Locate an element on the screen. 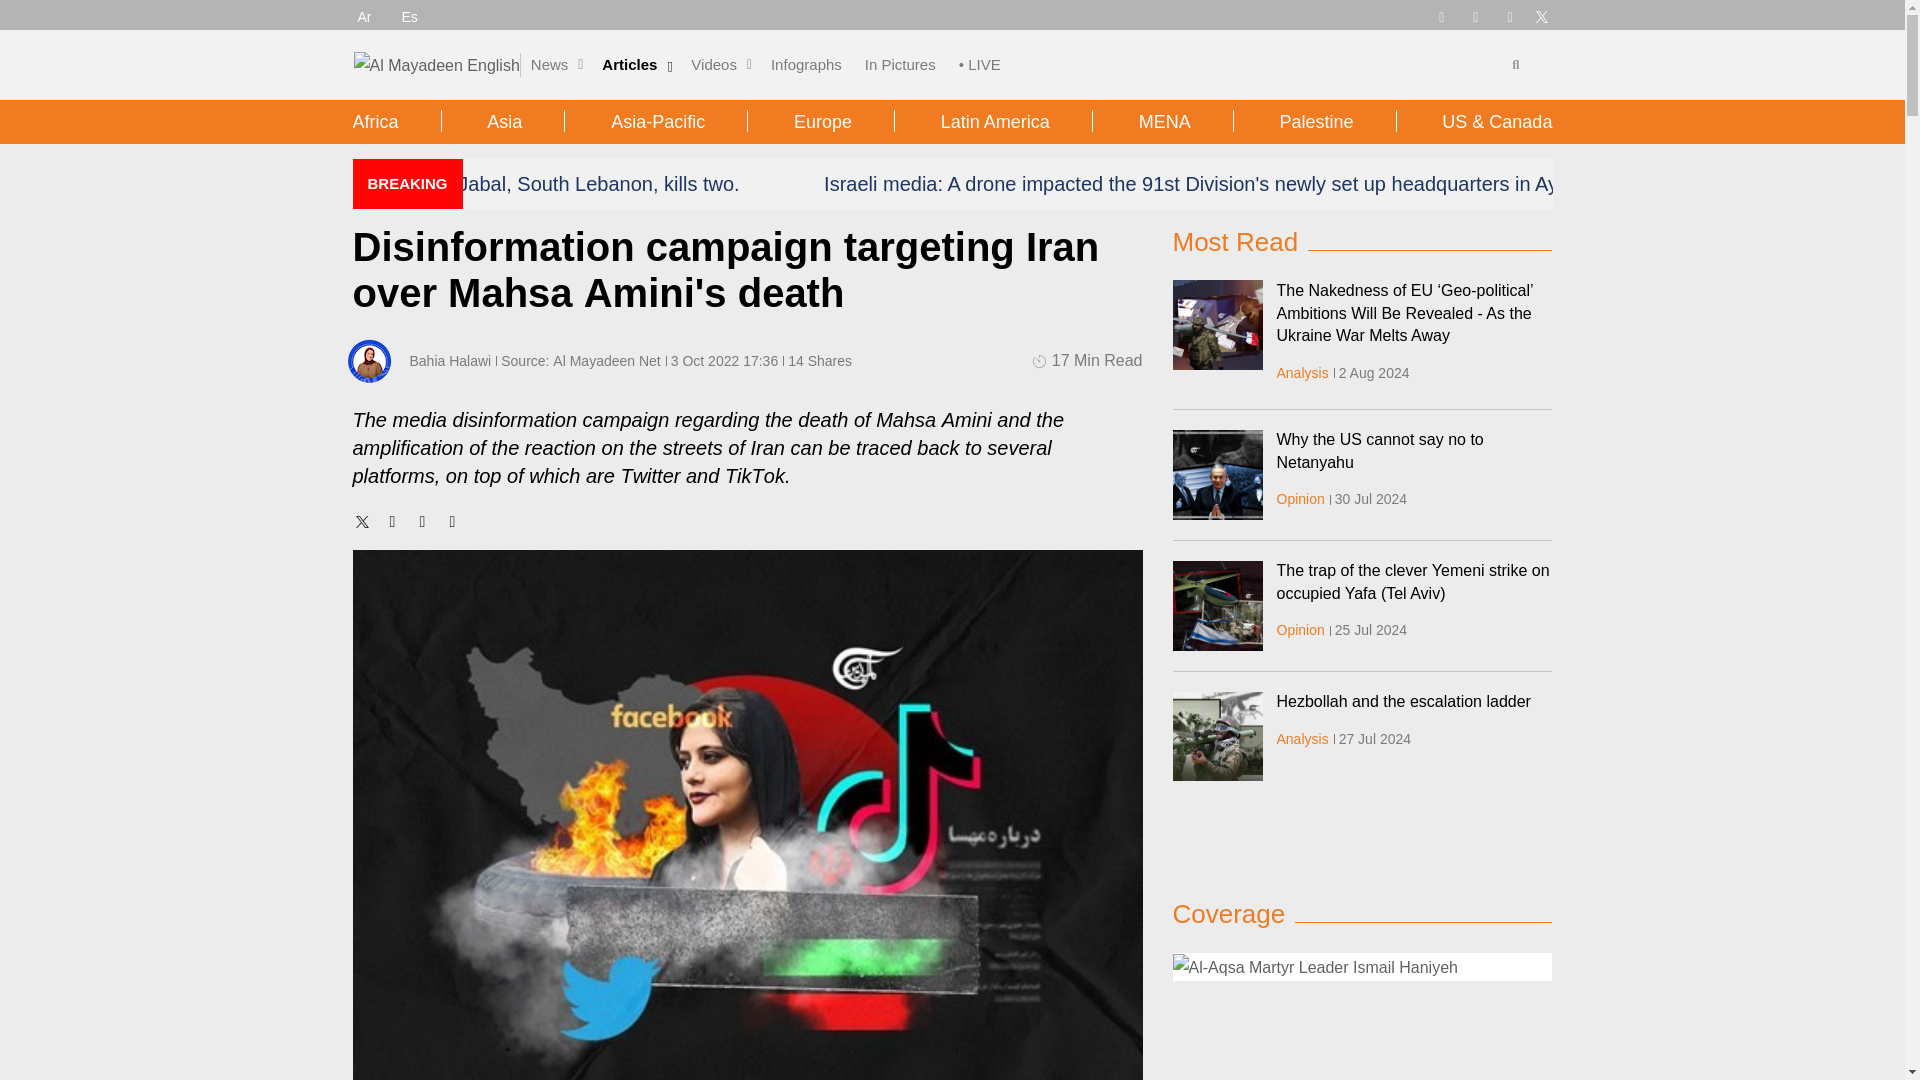  Instagram is located at coordinates (1510, 15).